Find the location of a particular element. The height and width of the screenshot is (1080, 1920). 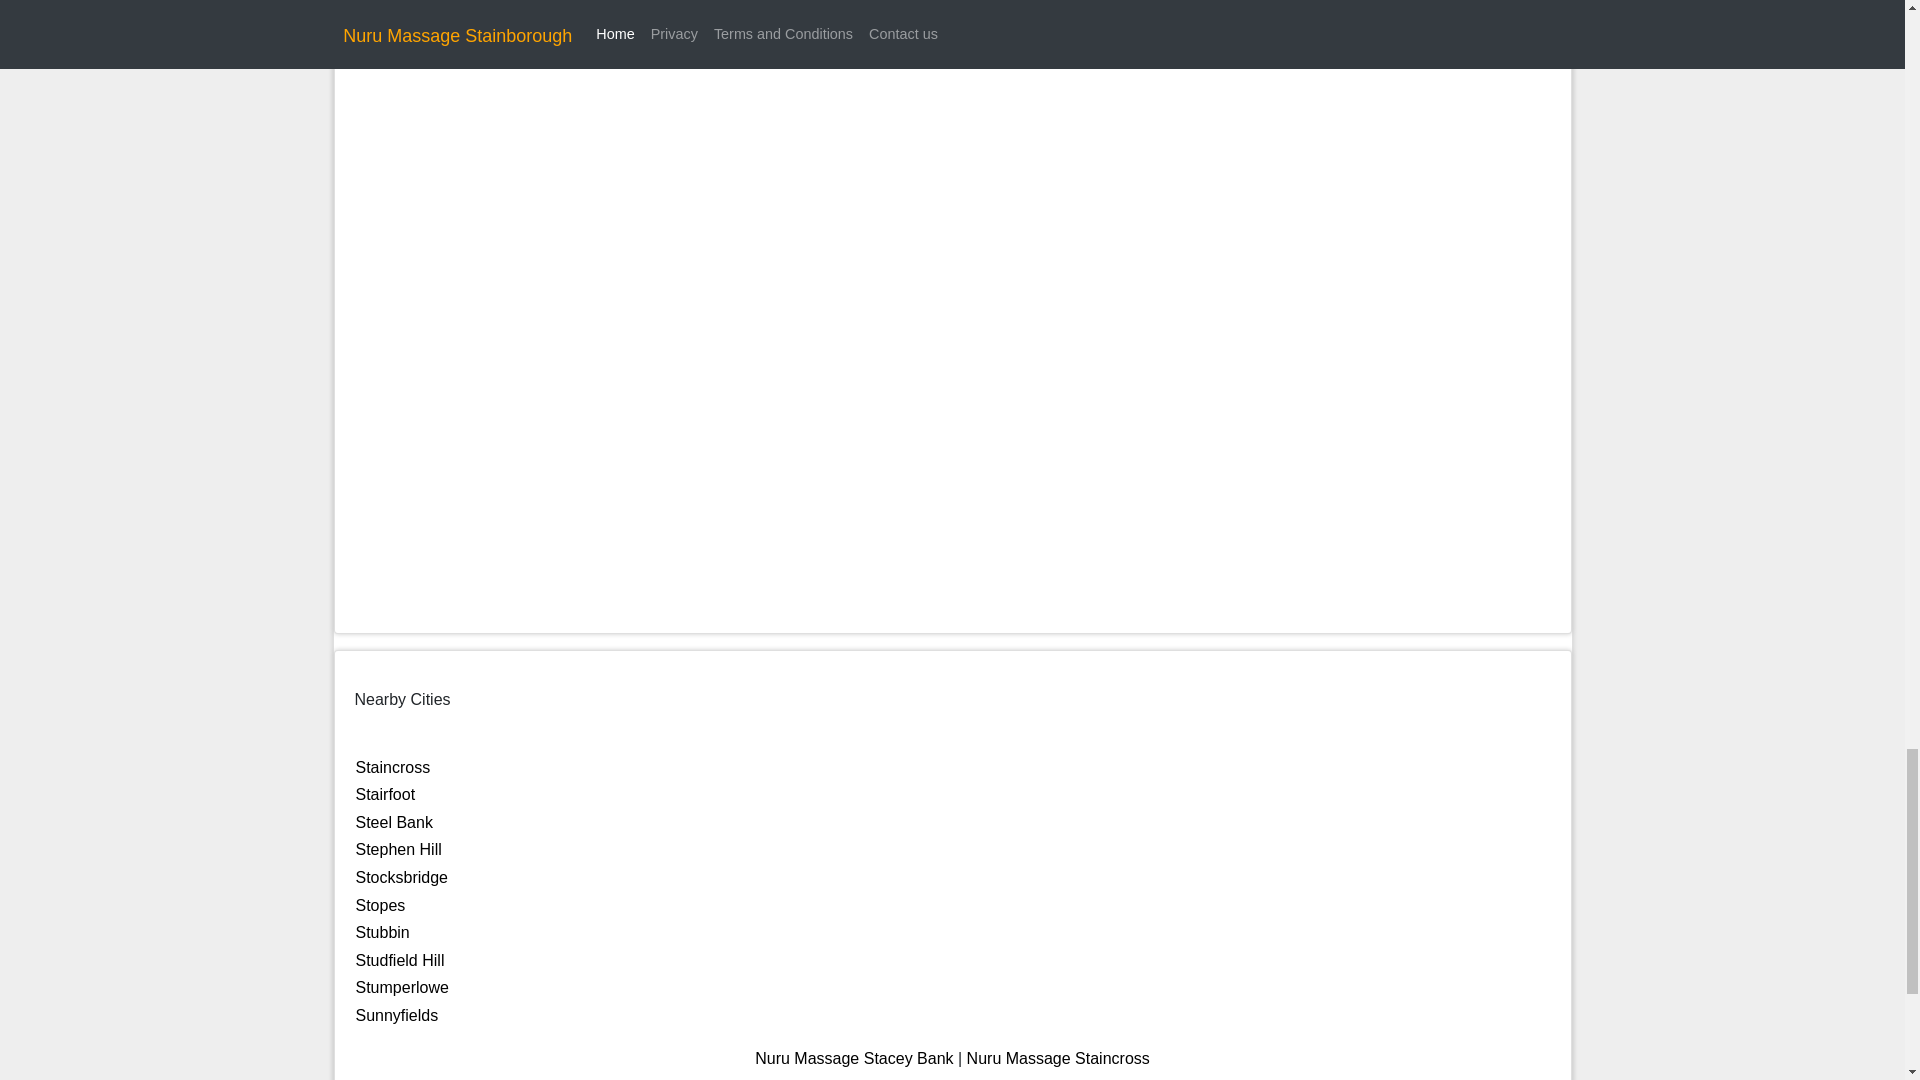

Studfield Hill is located at coordinates (400, 960).